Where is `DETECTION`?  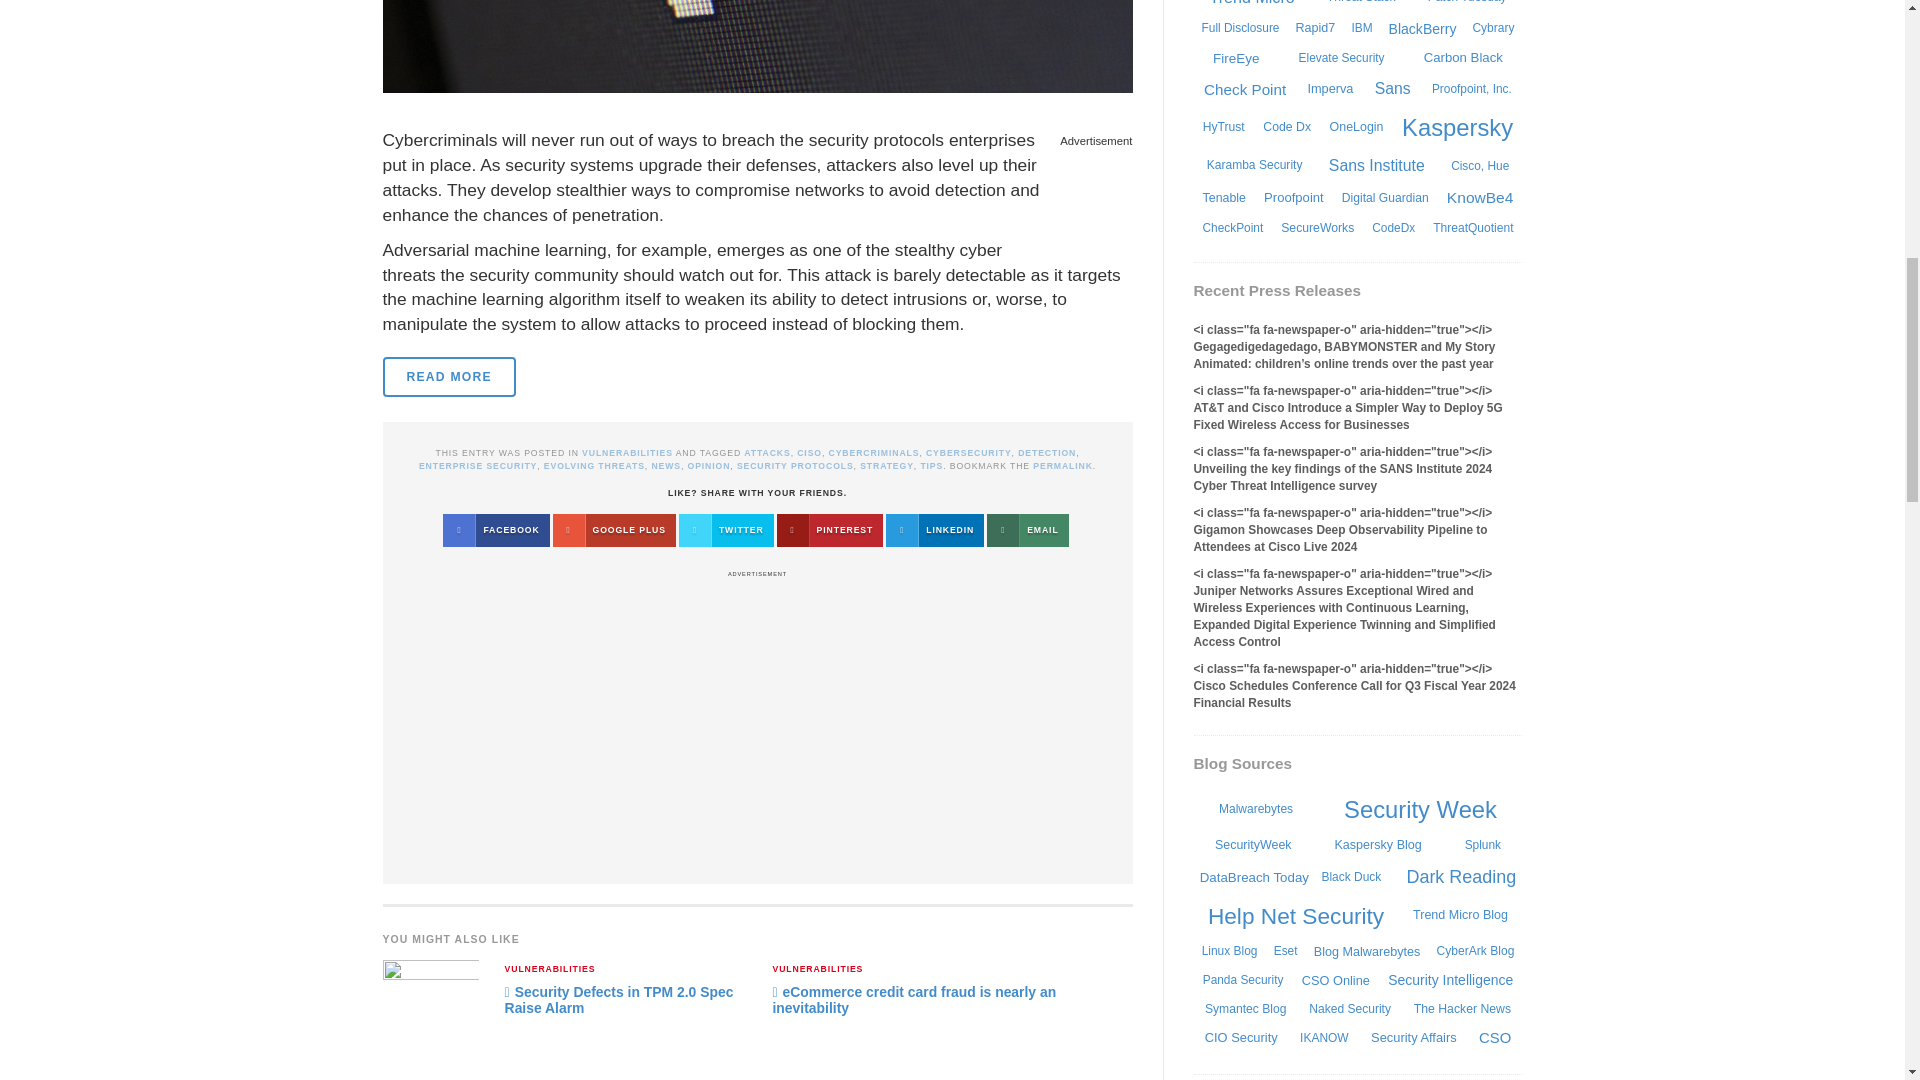
DETECTION is located at coordinates (1046, 452).